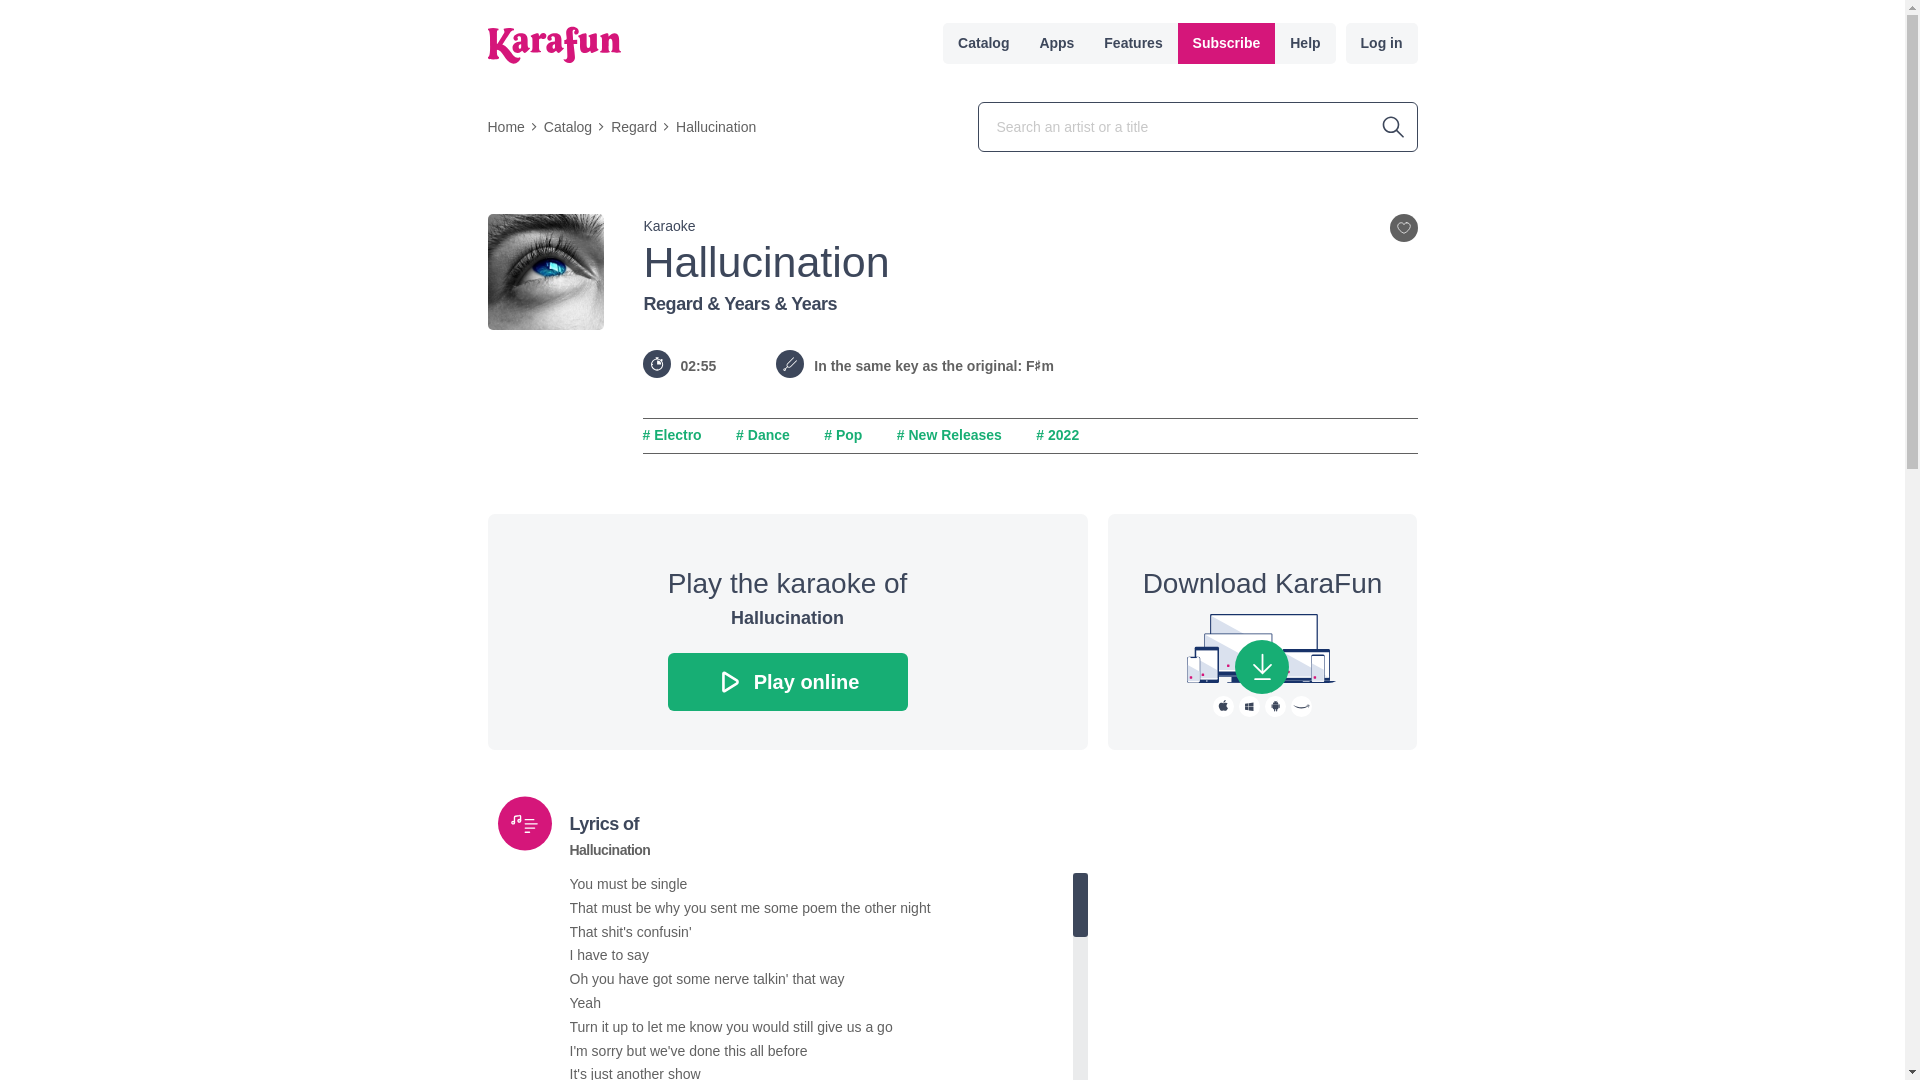 This screenshot has width=1920, height=1080. I want to click on Regard, so click(633, 126).